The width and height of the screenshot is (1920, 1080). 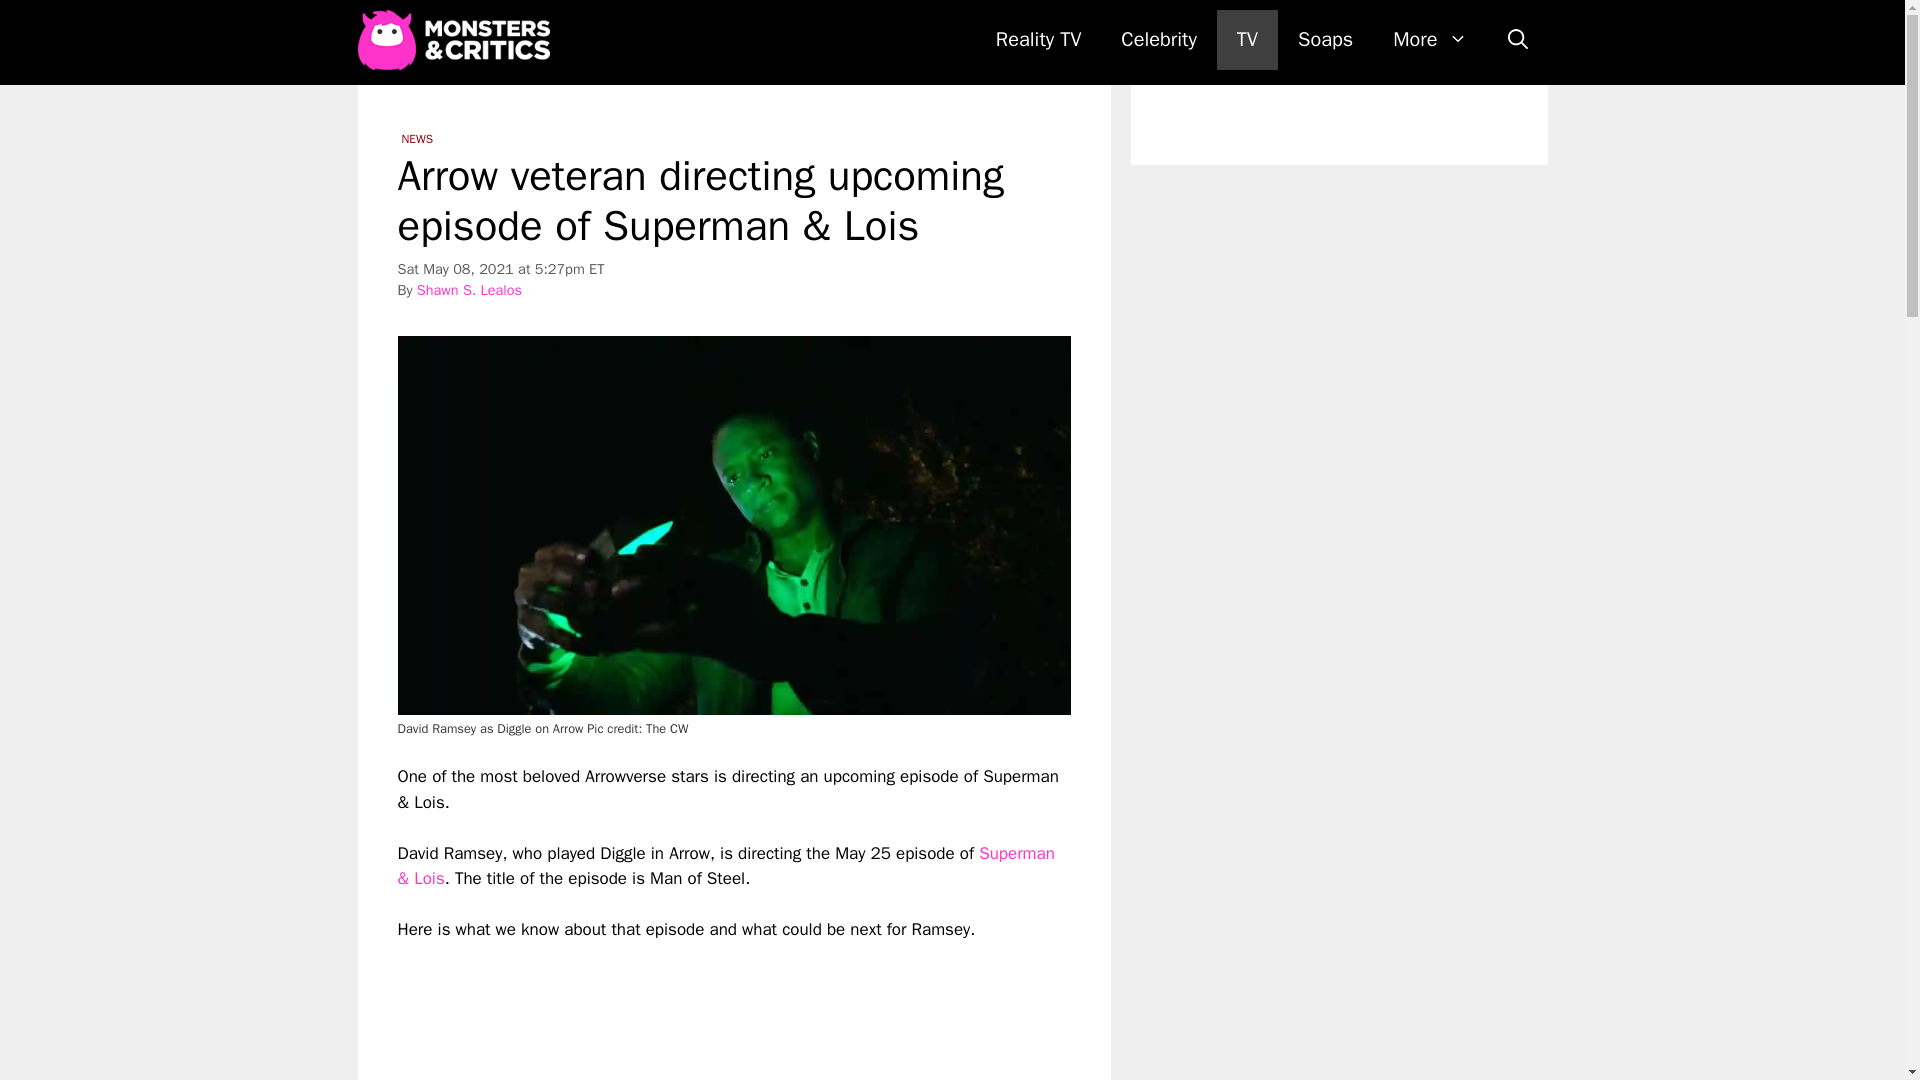 What do you see at coordinates (453, 40) in the screenshot?
I see `Monsters and Critics` at bounding box center [453, 40].